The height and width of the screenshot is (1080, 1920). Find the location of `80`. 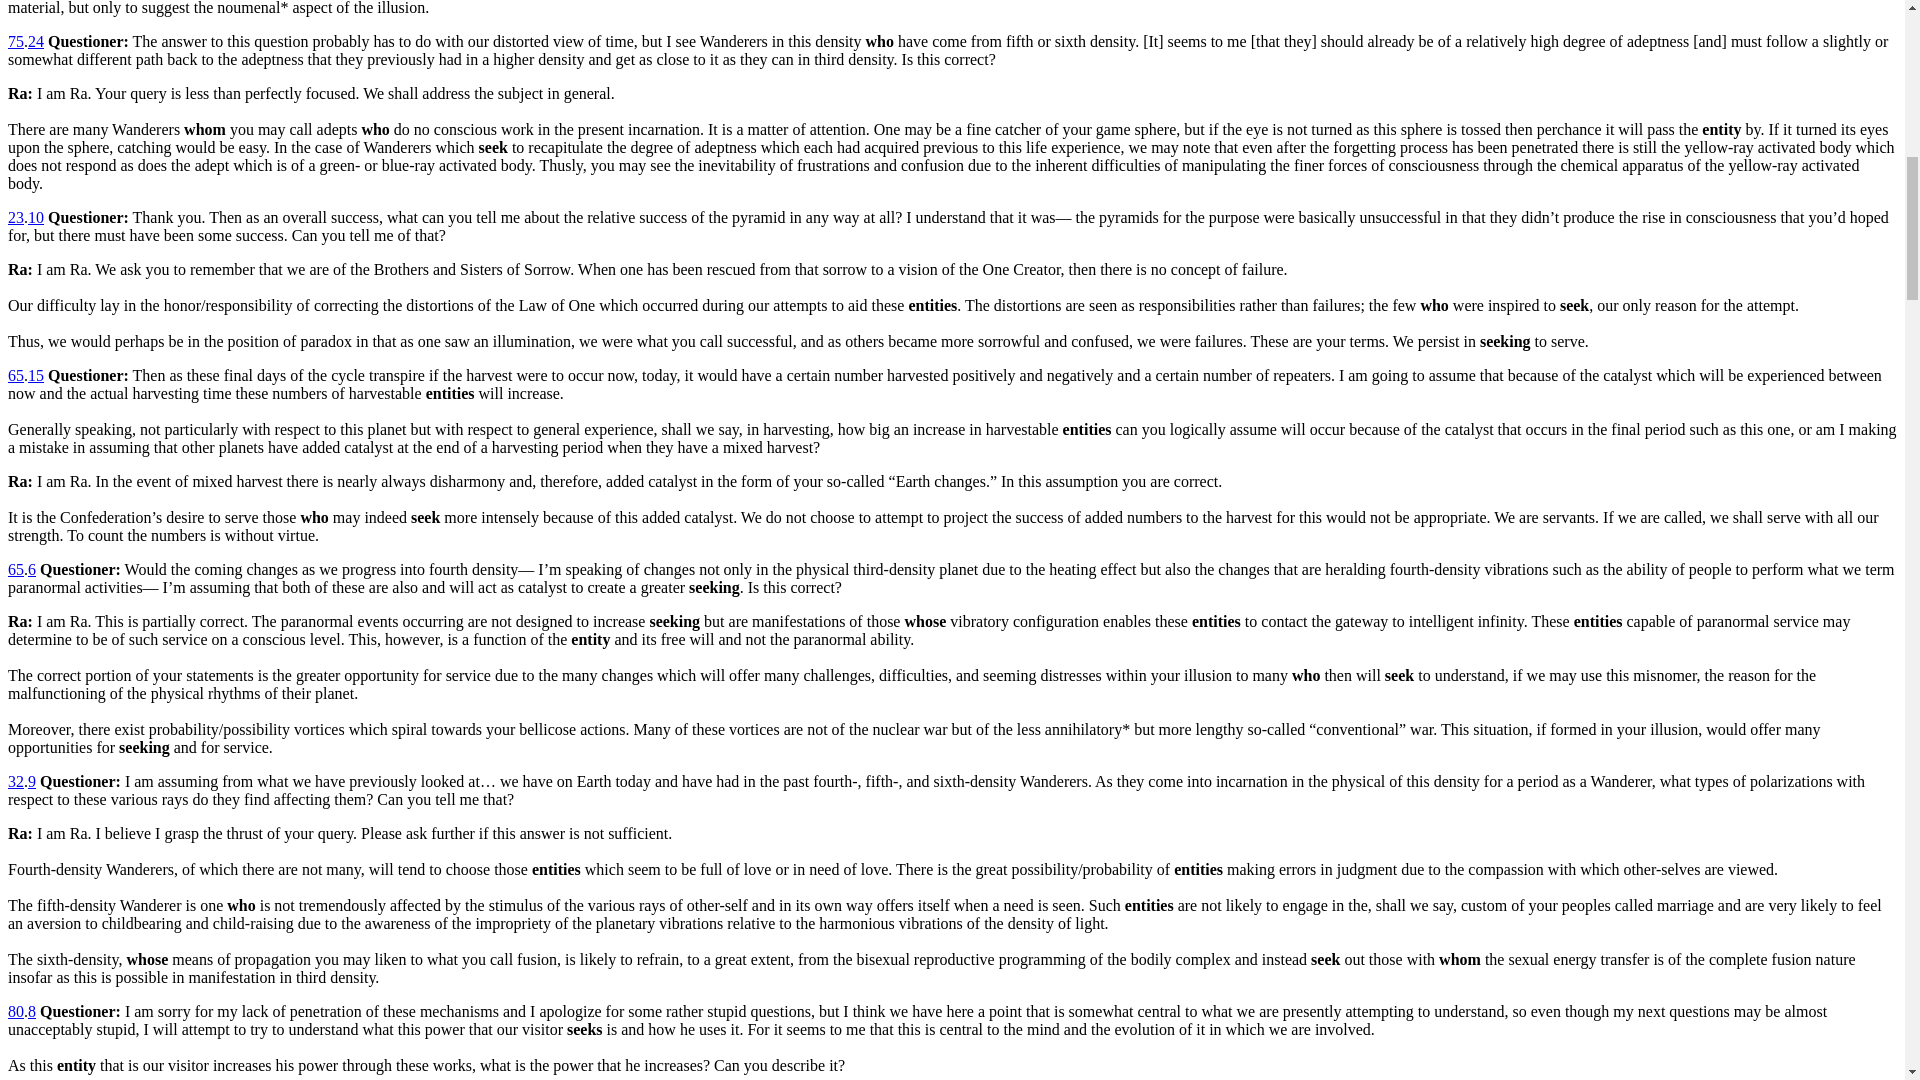

80 is located at coordinates (15, 1011).